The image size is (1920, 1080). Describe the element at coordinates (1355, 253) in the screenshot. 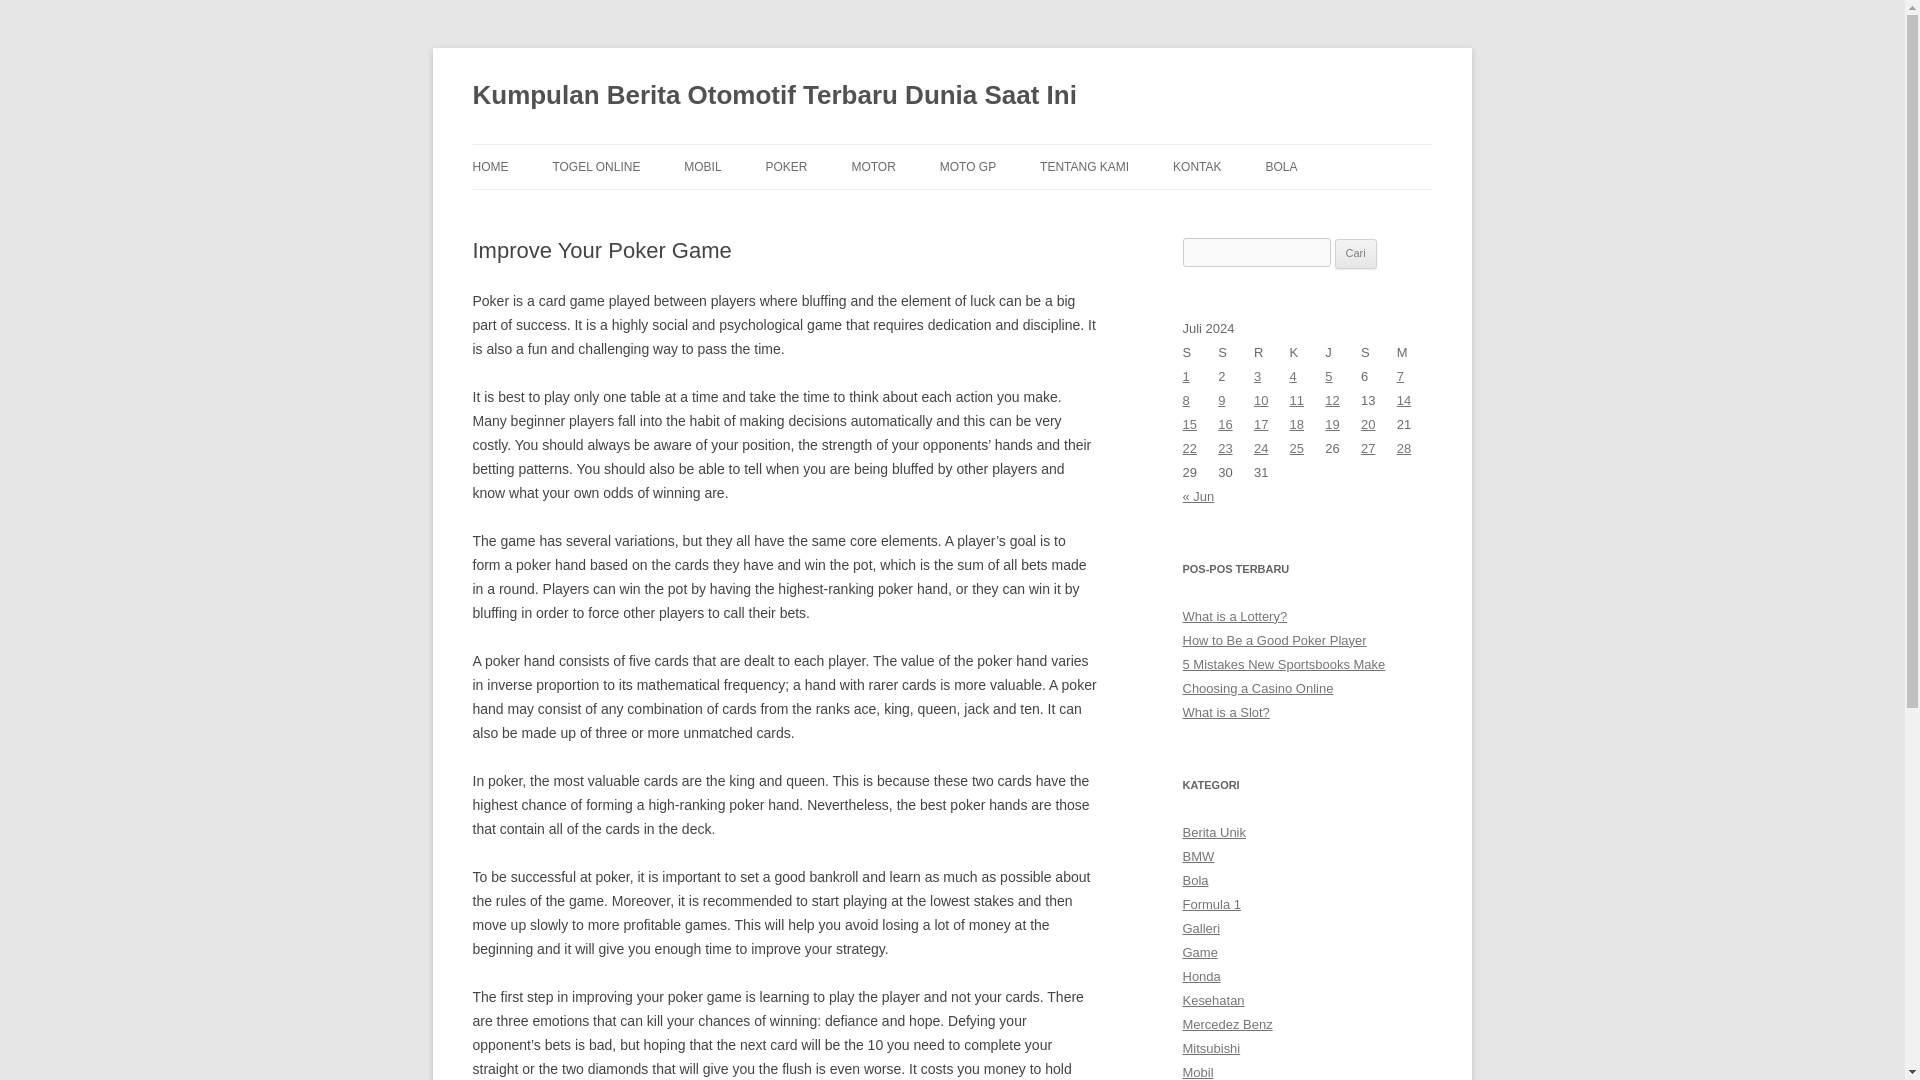

I see `Cari` at that location.